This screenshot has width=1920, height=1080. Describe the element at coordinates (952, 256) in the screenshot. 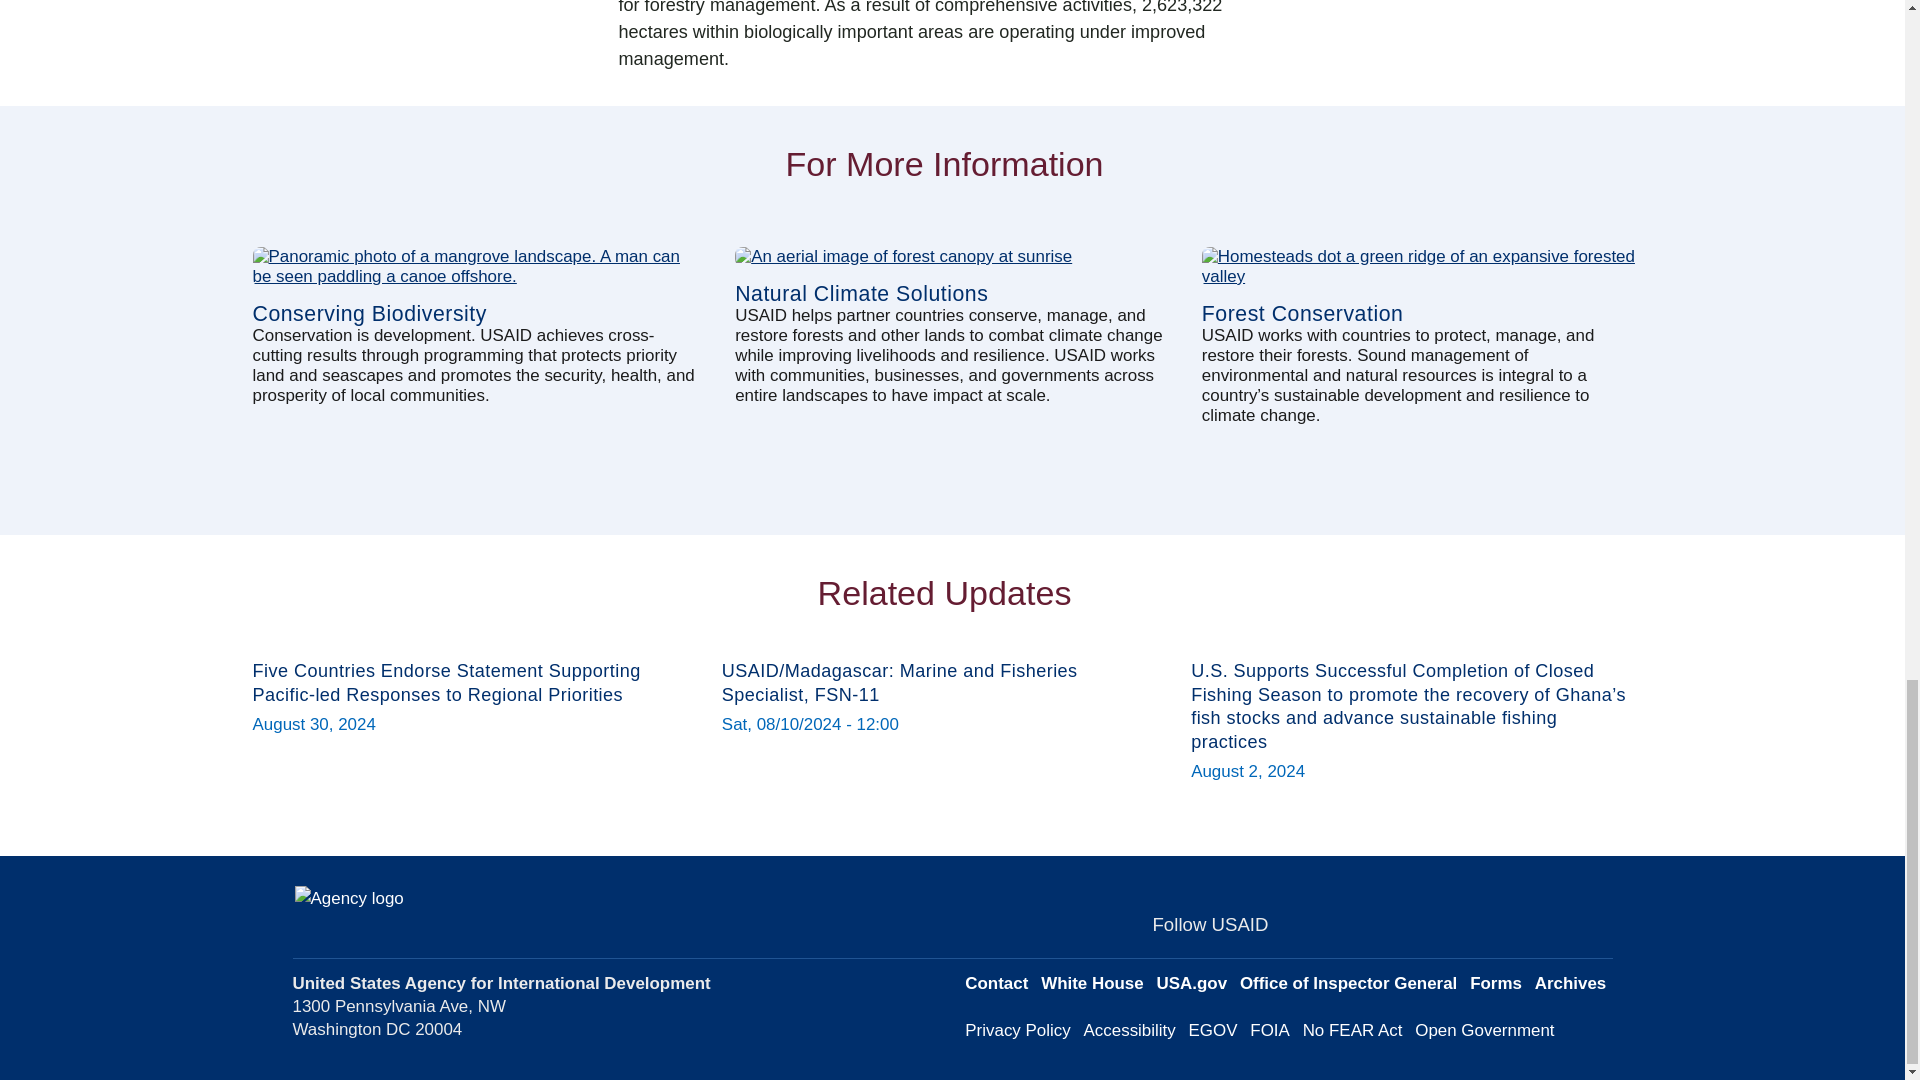

I see `Tikal National Park, Guatemala` at that location.